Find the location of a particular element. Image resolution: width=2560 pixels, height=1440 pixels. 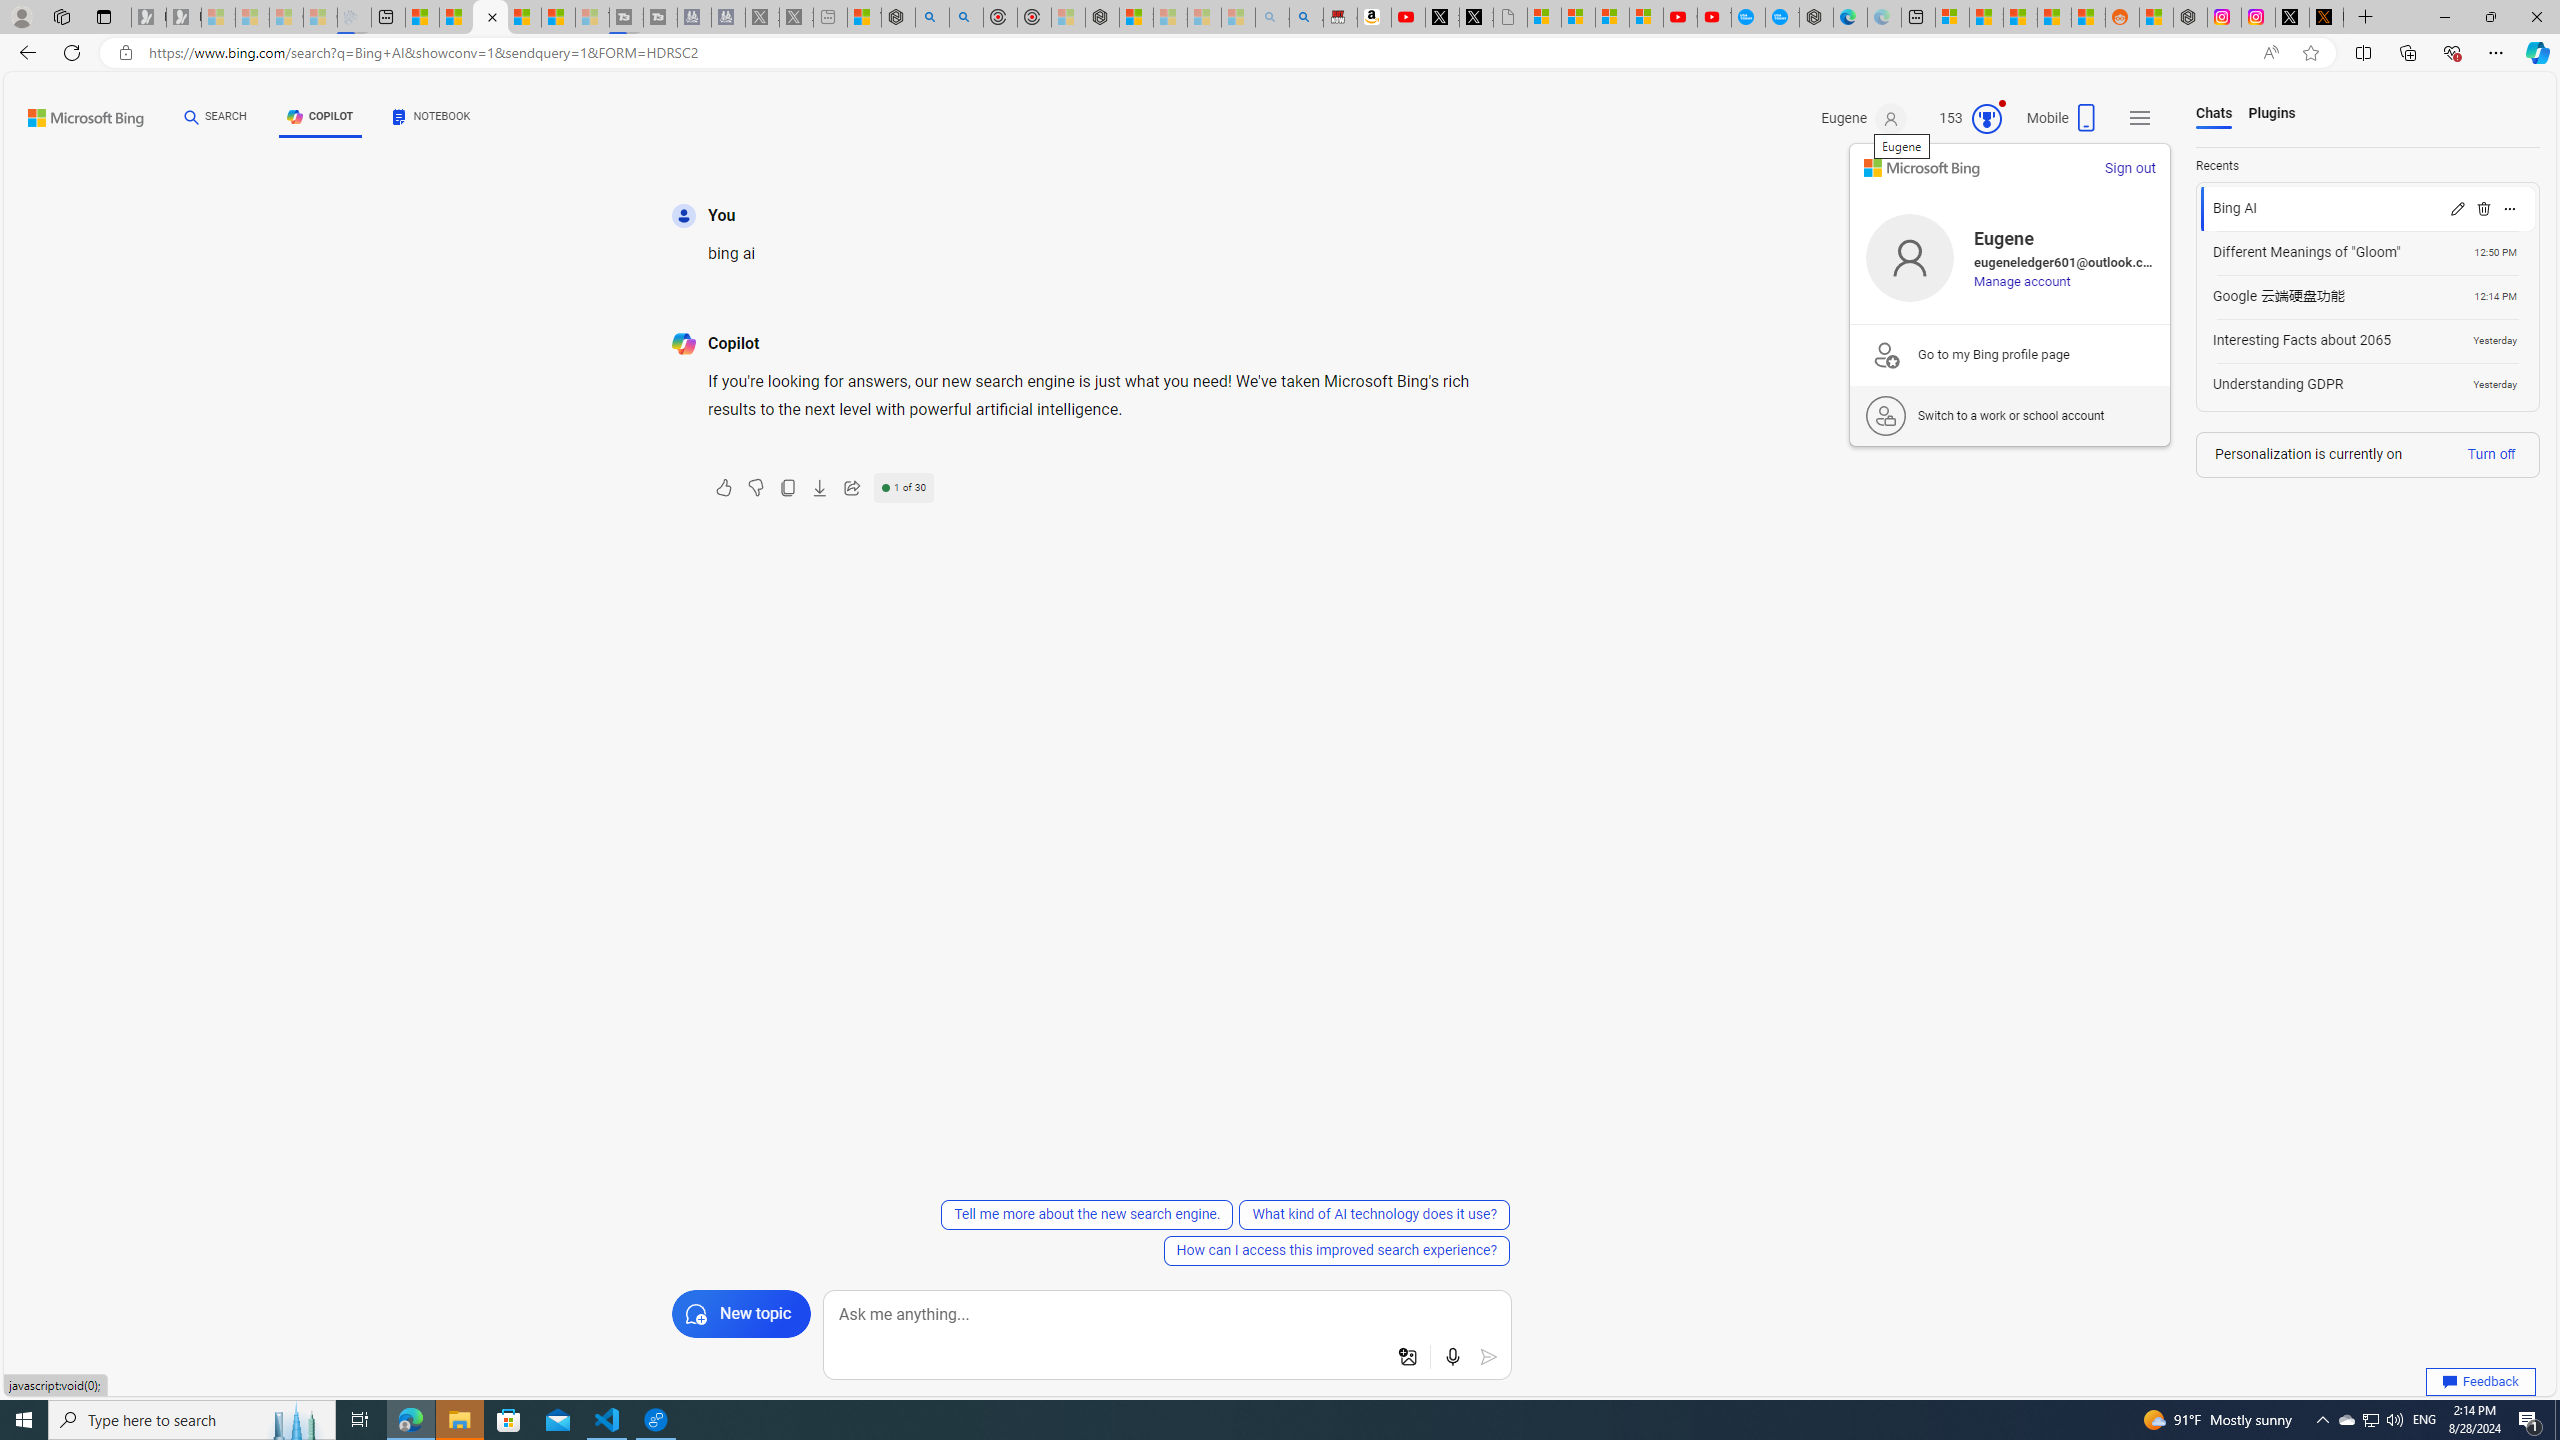

Browser essentials is located at coordinates (2452, 52).